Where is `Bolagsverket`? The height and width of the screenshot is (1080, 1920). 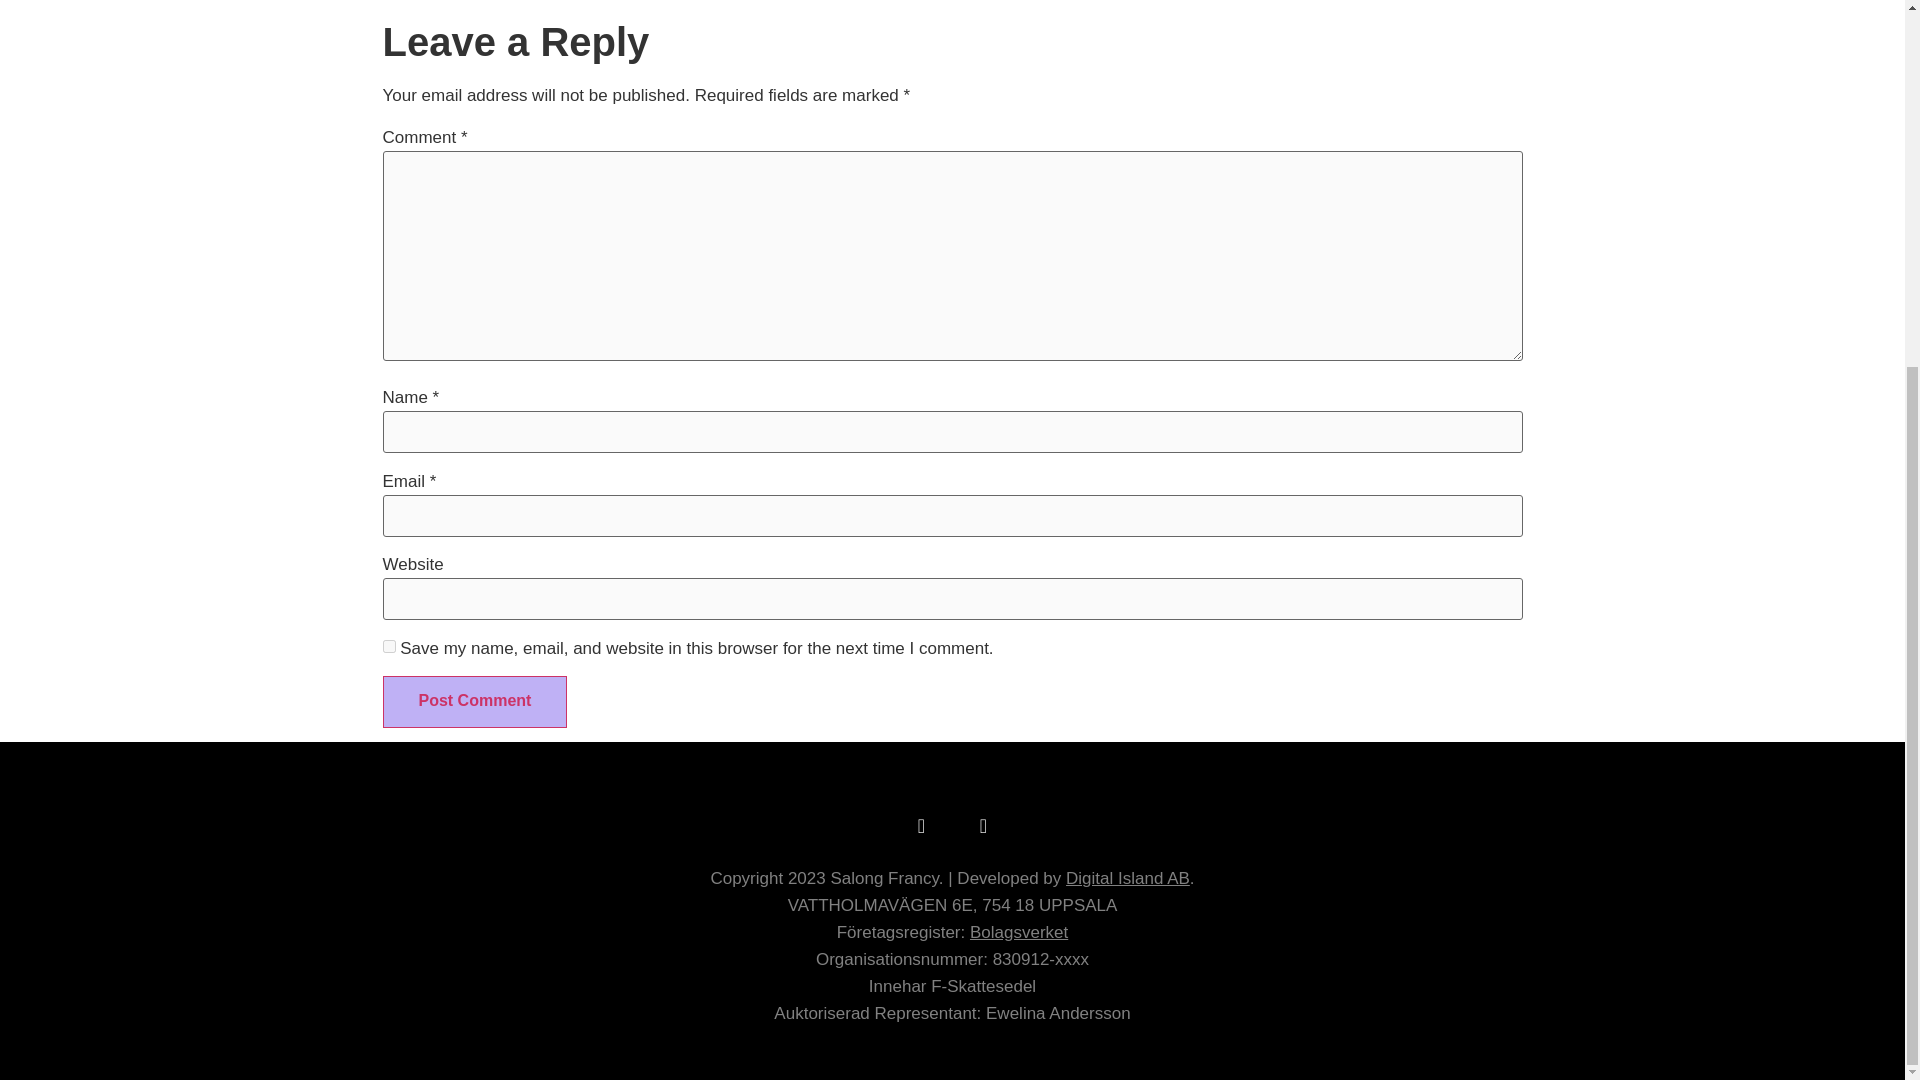 Bolagsverket is located at coordinates (1018, 932).